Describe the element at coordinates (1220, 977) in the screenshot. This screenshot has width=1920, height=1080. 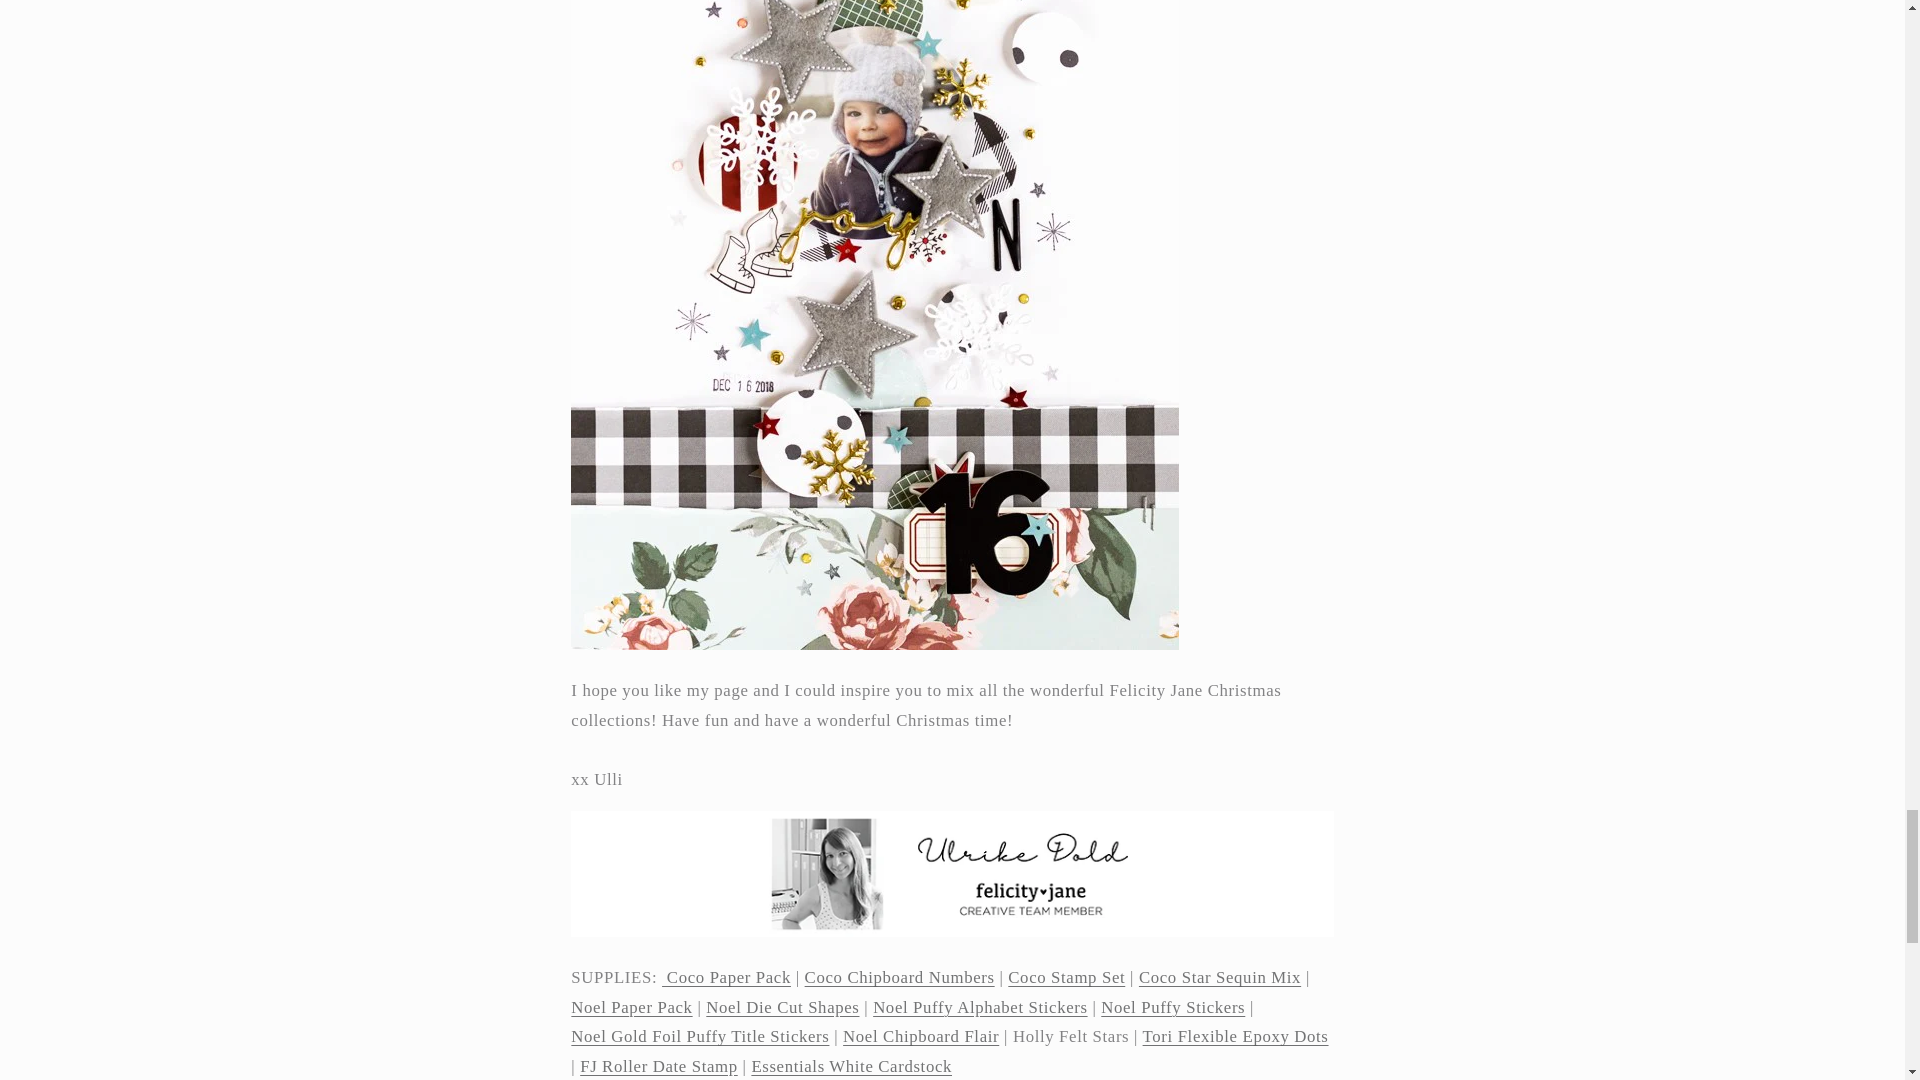
I see `Star Sequin Mix` at that location.